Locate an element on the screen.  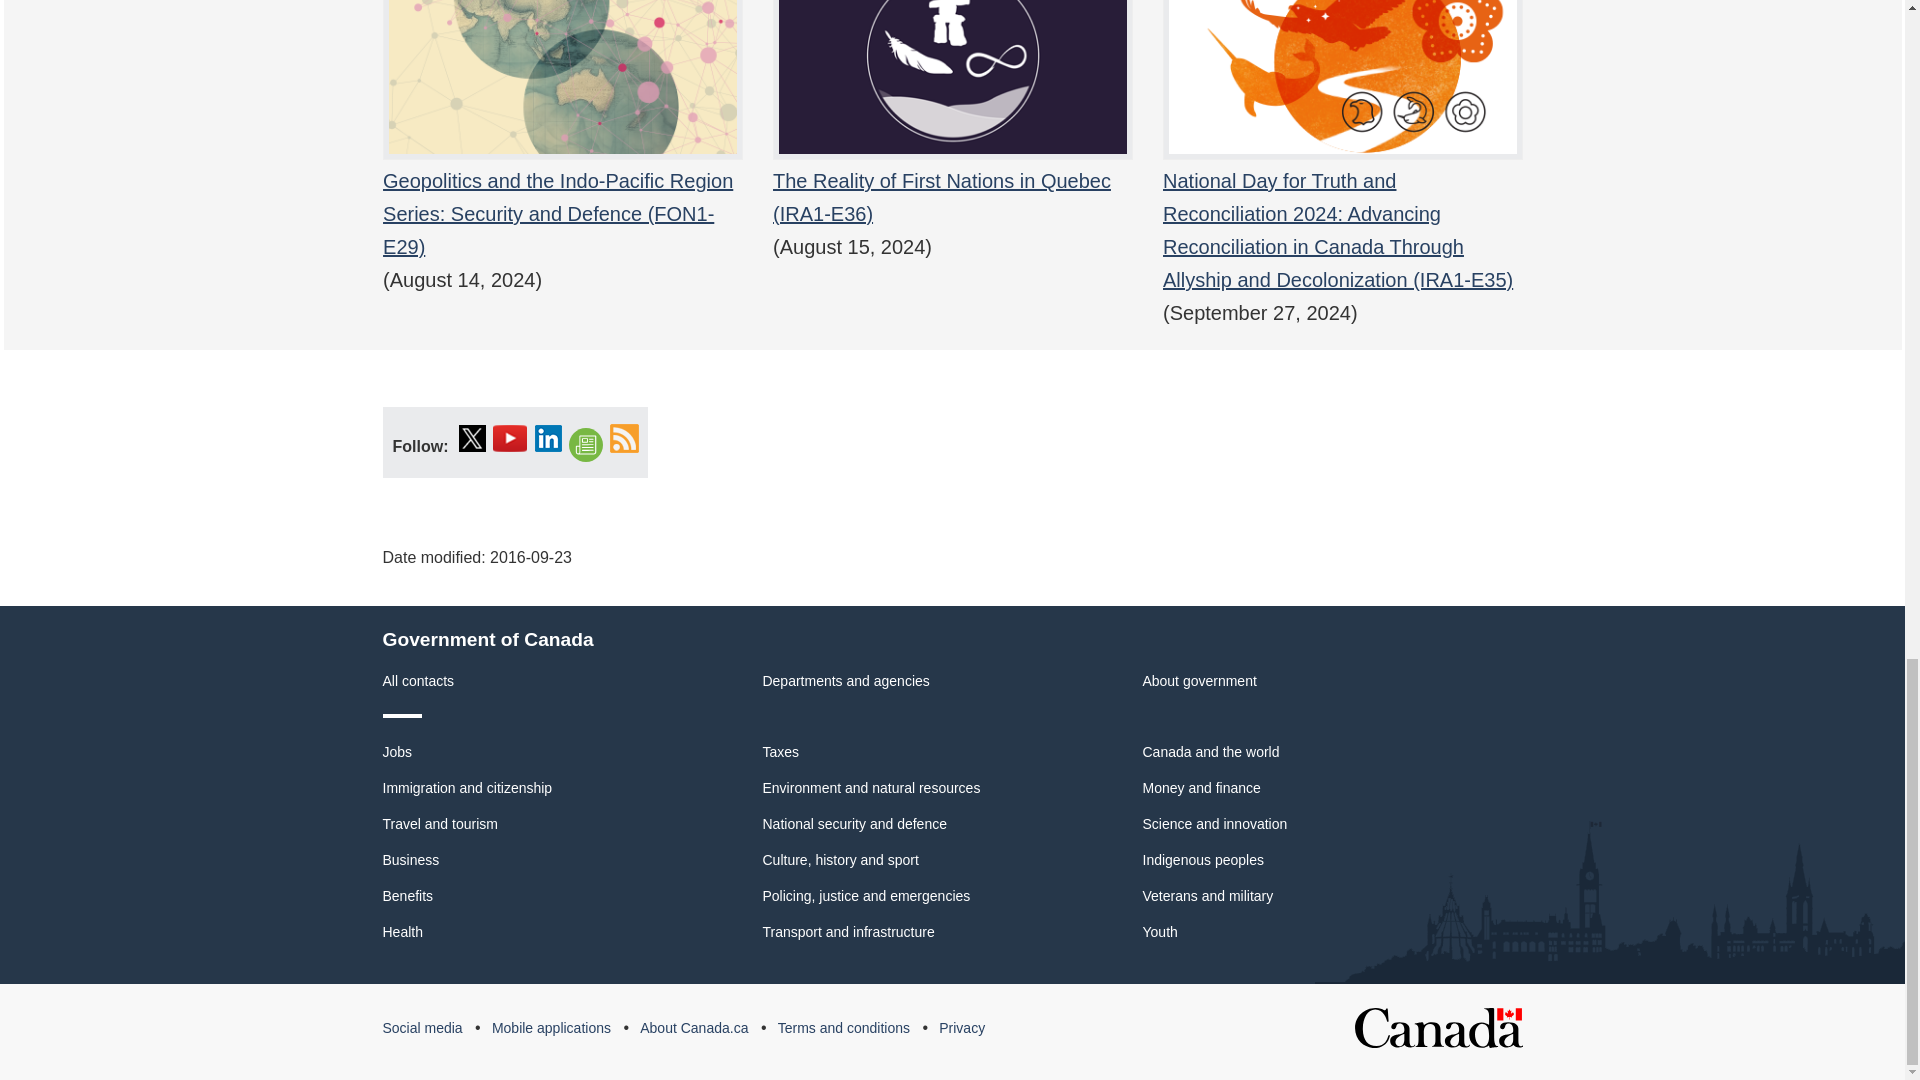
Twitter is located at coordinates (472, 438).